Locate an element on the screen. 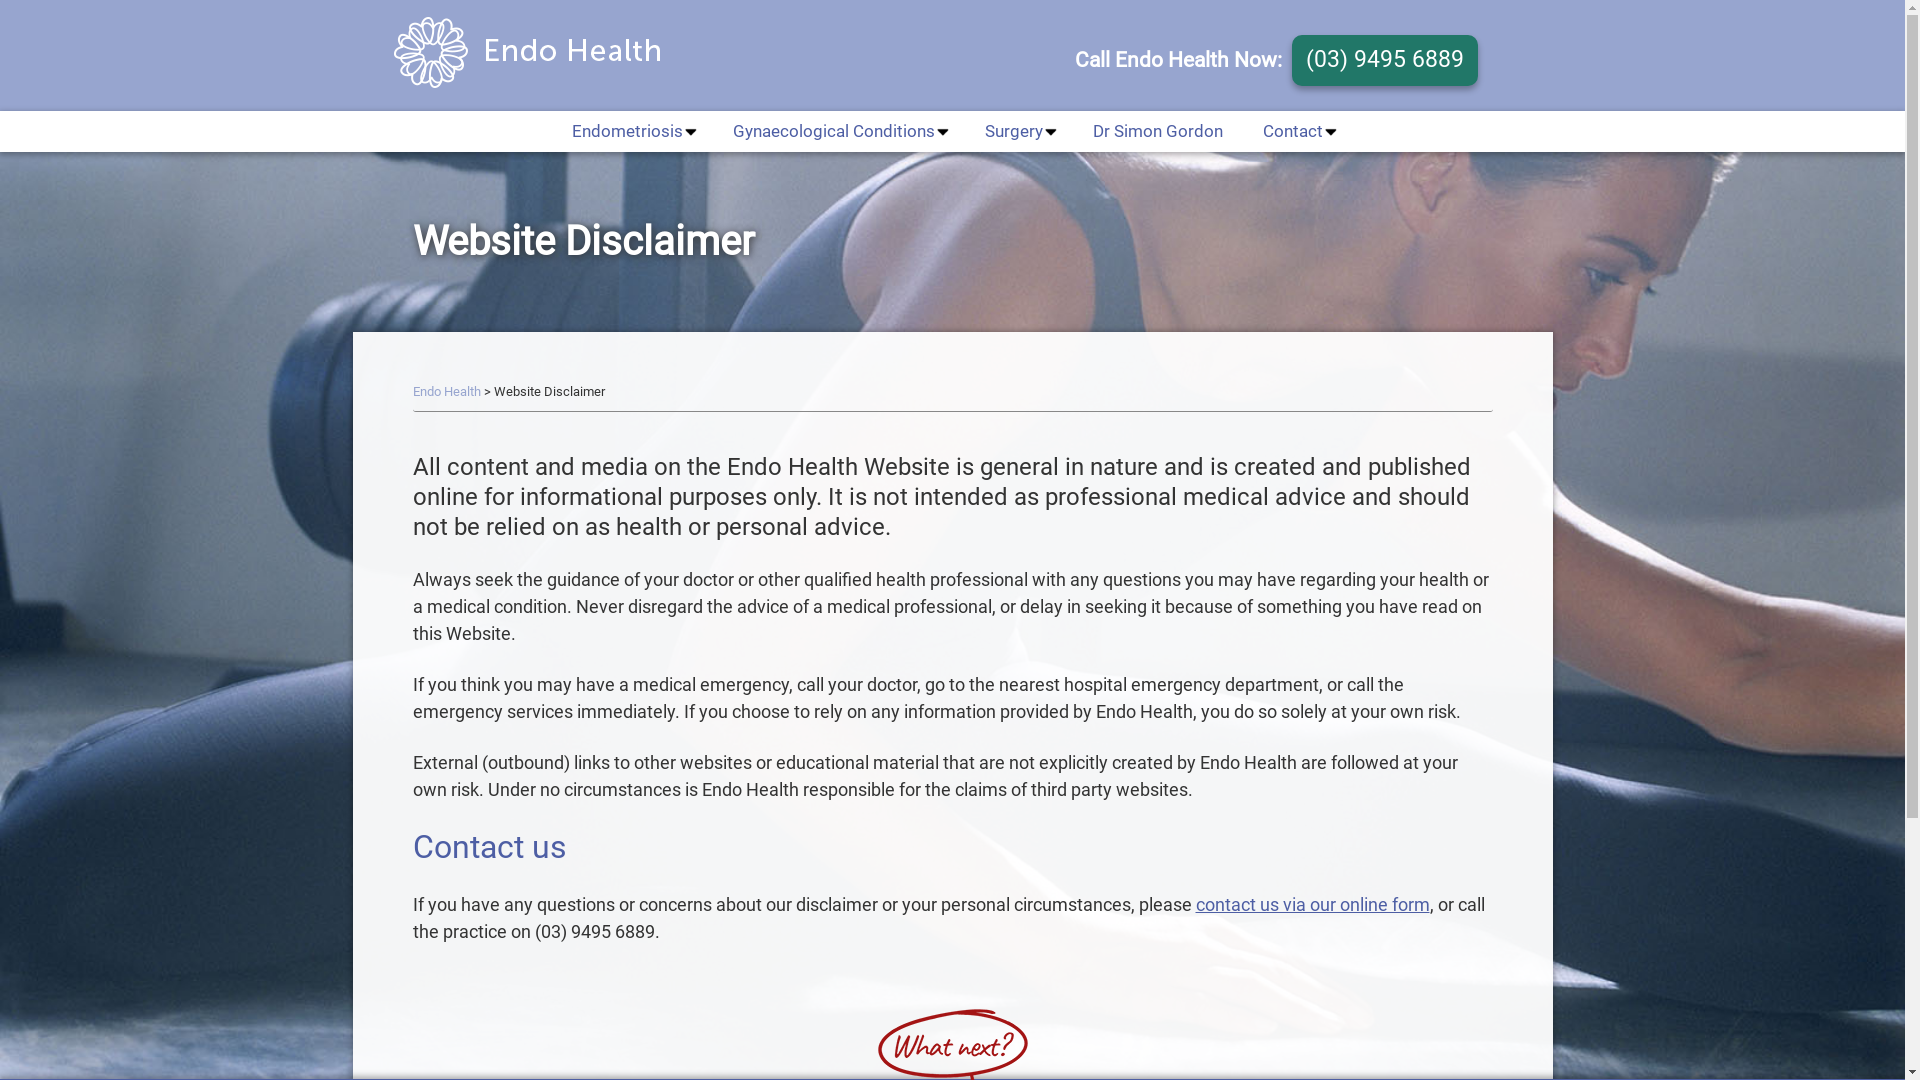  contact us via our online form is located at coordinates (1313, 904).